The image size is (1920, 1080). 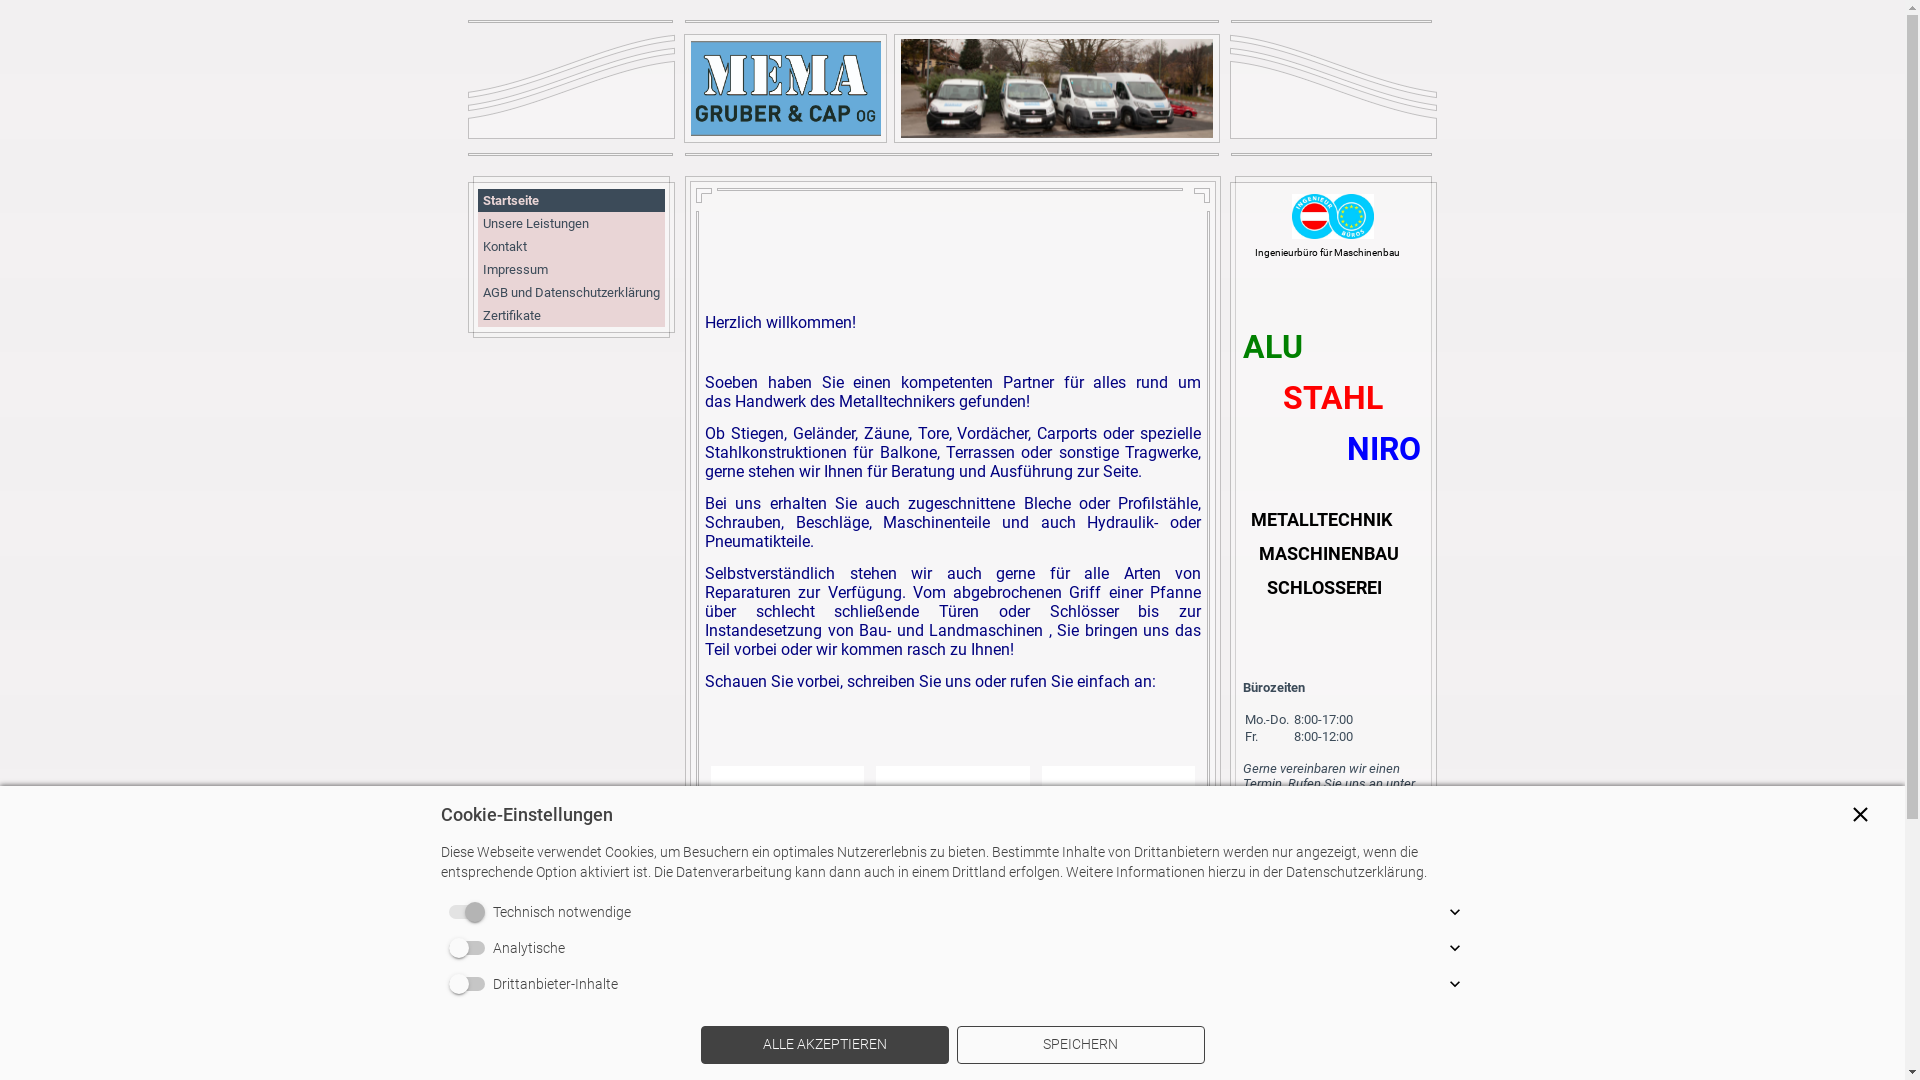 I want to click on Rauchfangkehrersteg, so click(x=788, y=817).